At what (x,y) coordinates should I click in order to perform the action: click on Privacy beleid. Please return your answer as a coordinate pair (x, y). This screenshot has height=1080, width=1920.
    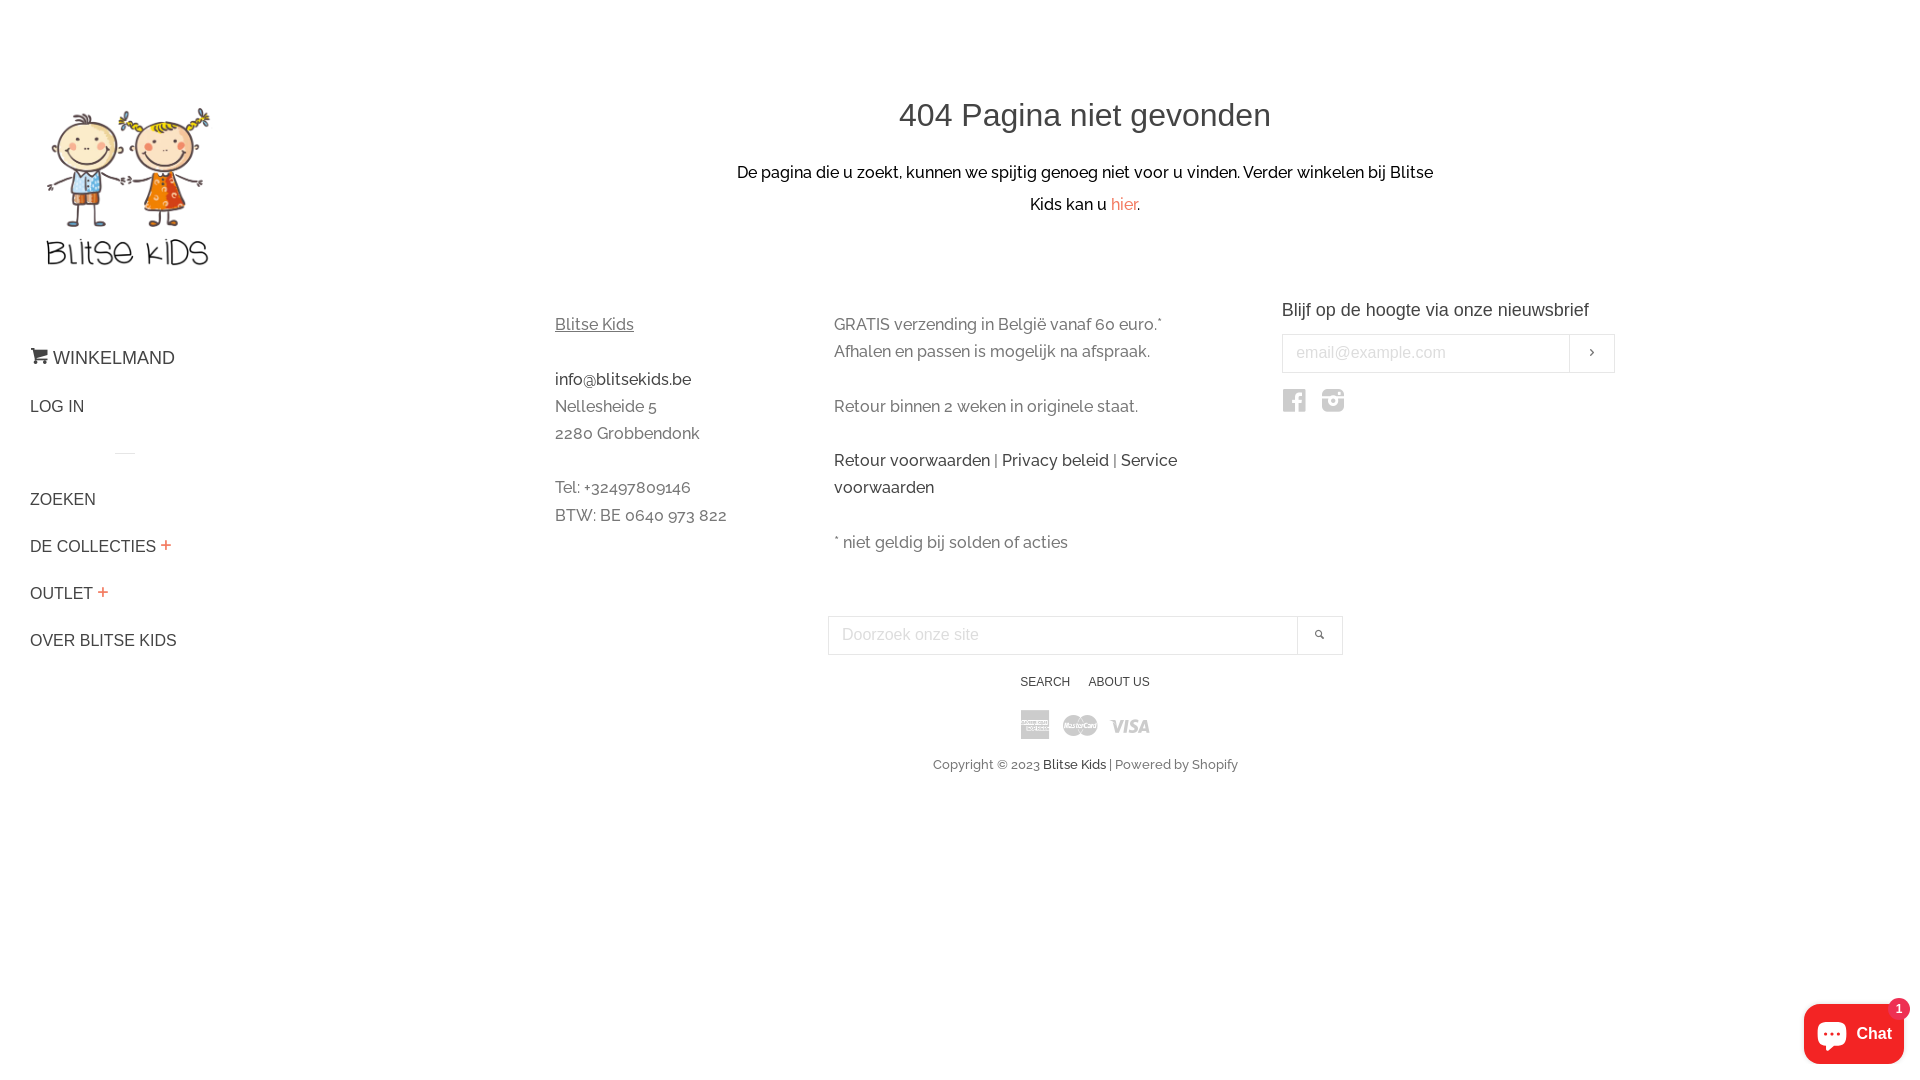
    Looking at the image, I should click on (1056, 460).